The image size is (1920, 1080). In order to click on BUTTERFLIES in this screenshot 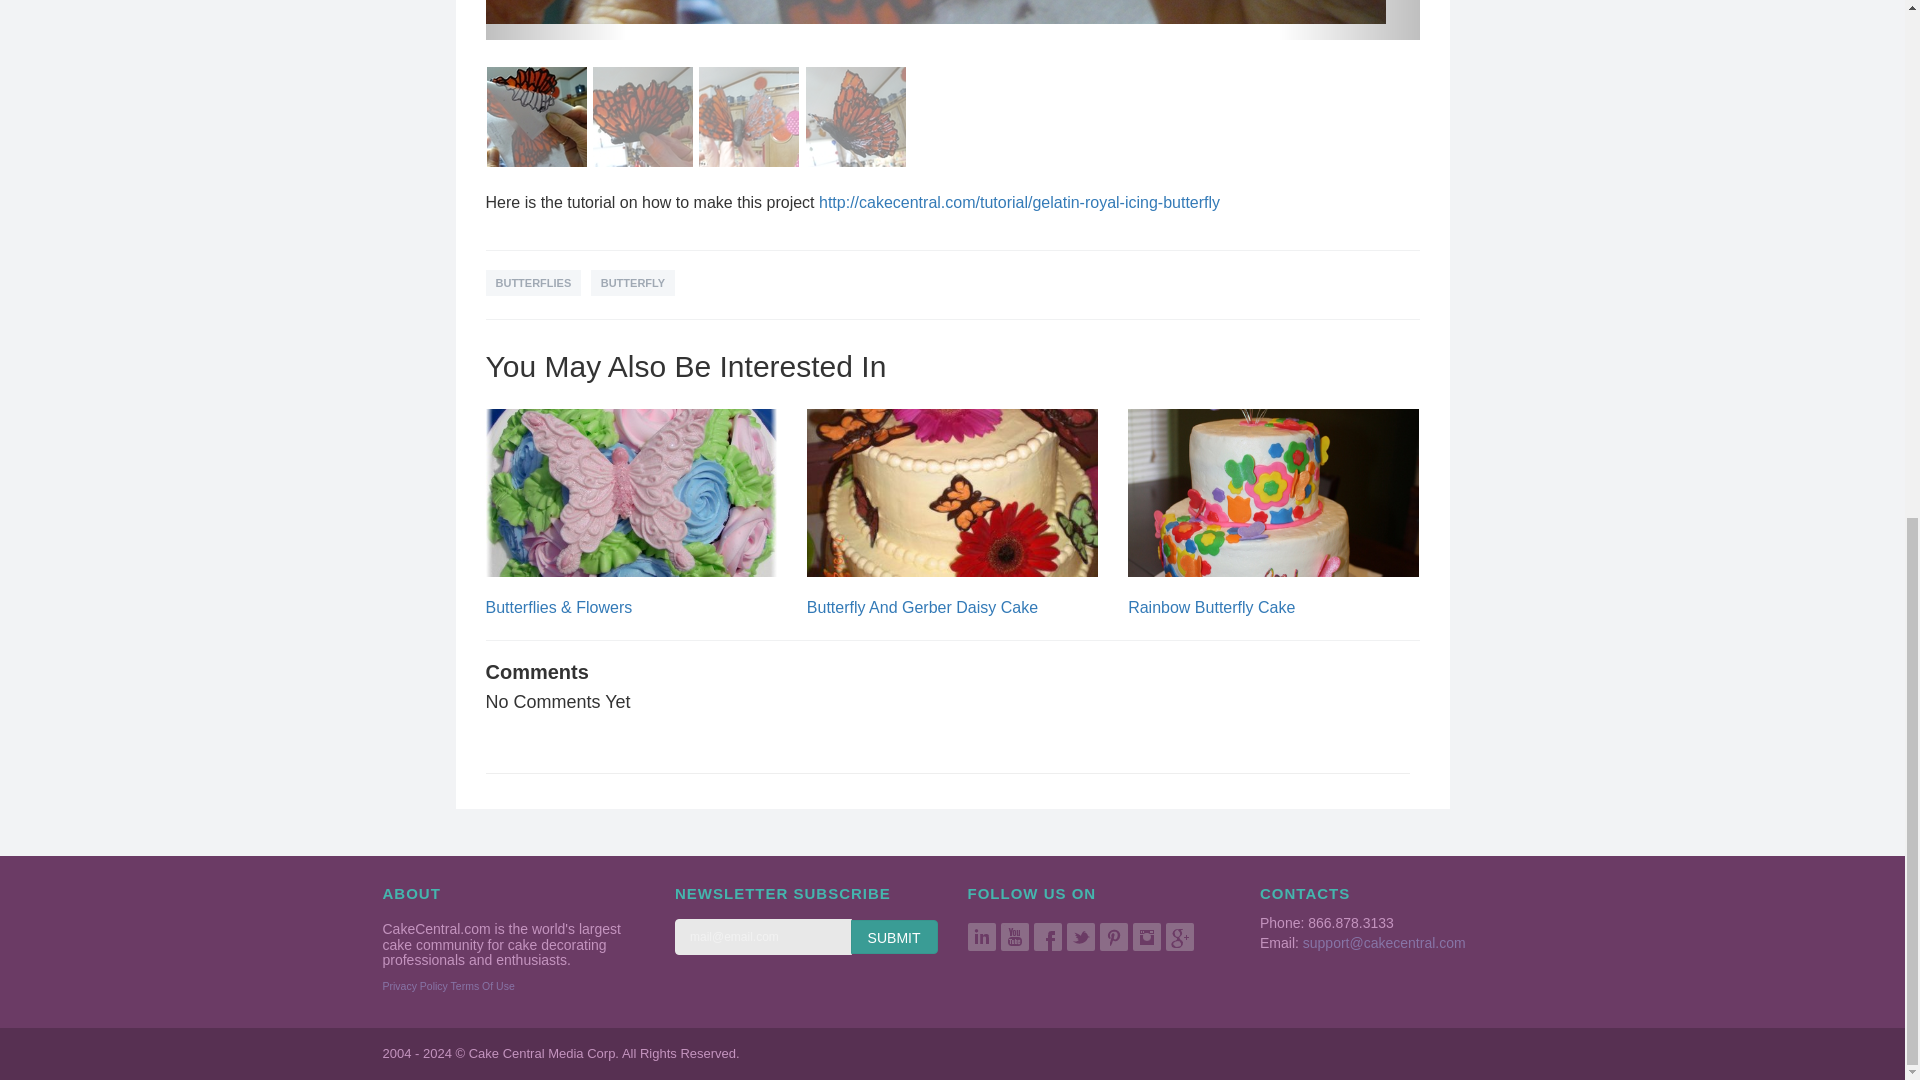, I will do `click(533, 282)`.